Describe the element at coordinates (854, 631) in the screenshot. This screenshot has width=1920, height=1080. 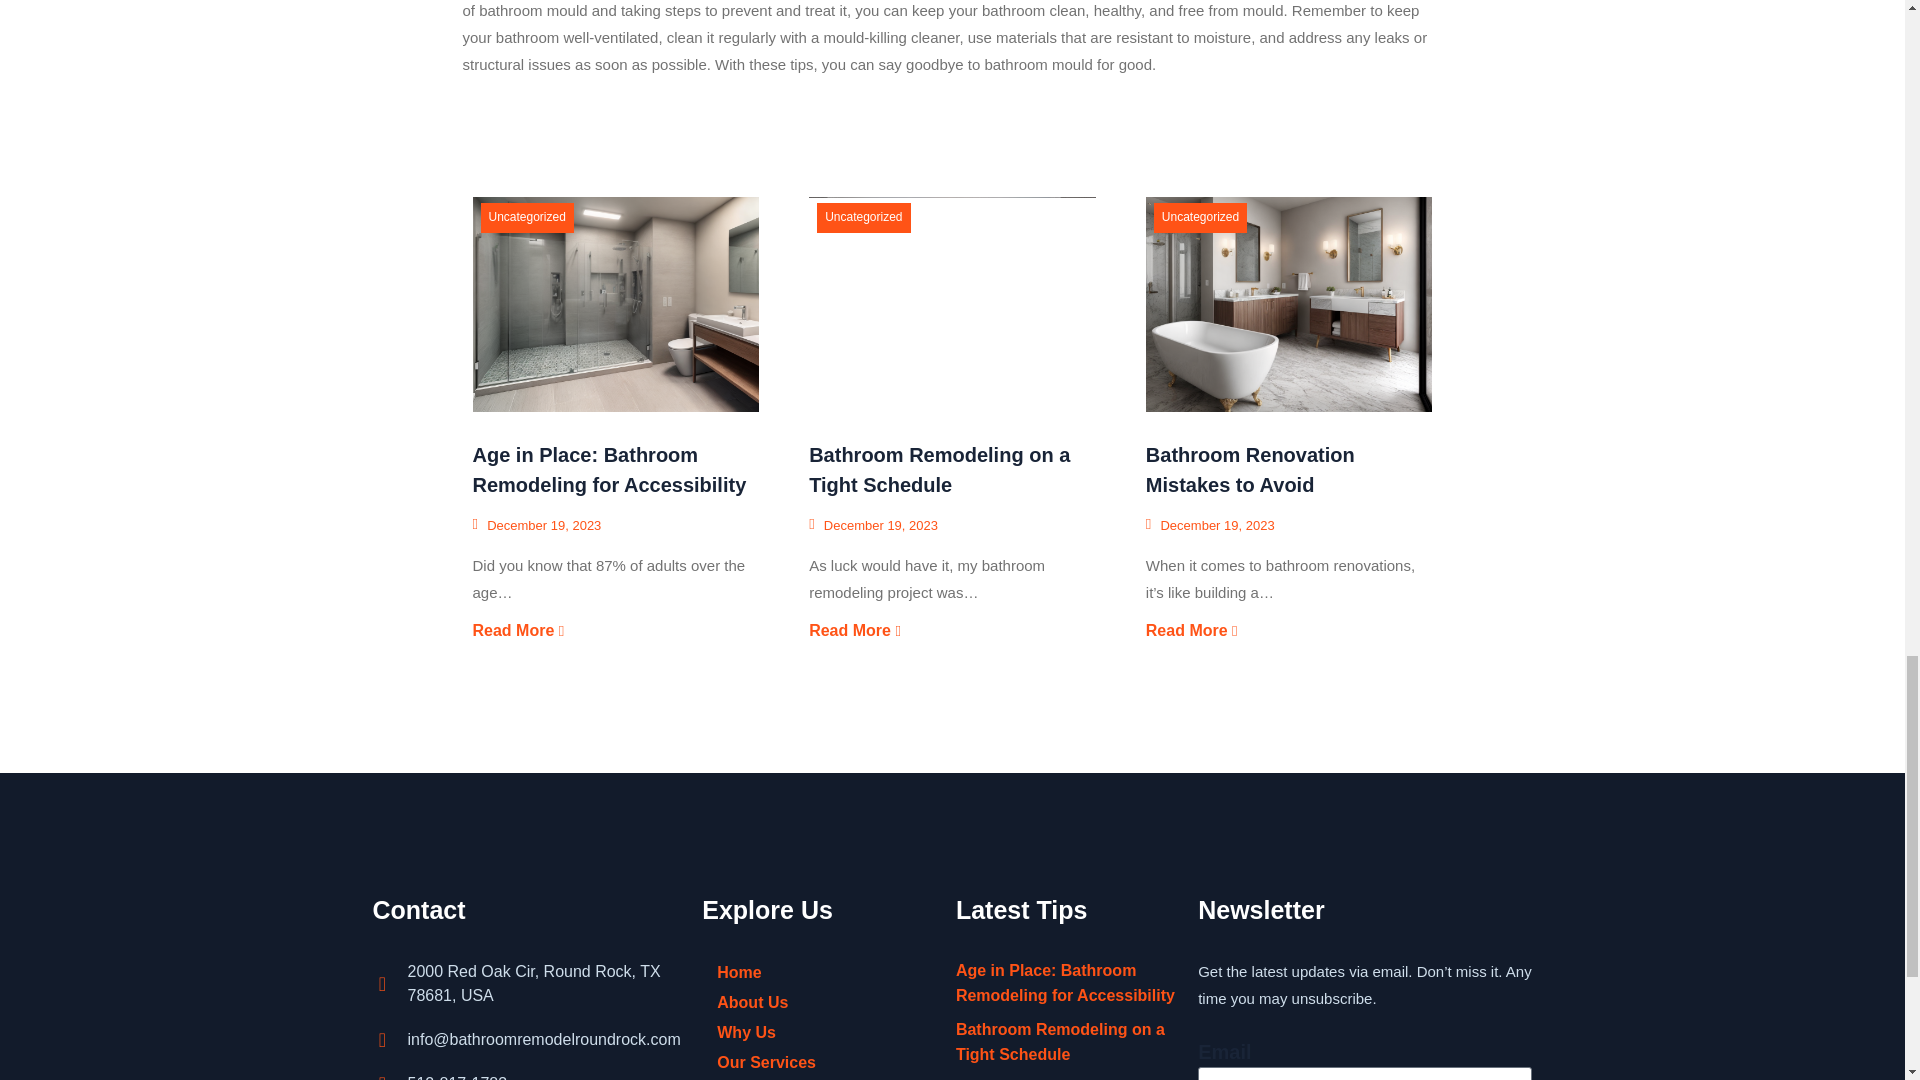
I see `Read More` at that location.